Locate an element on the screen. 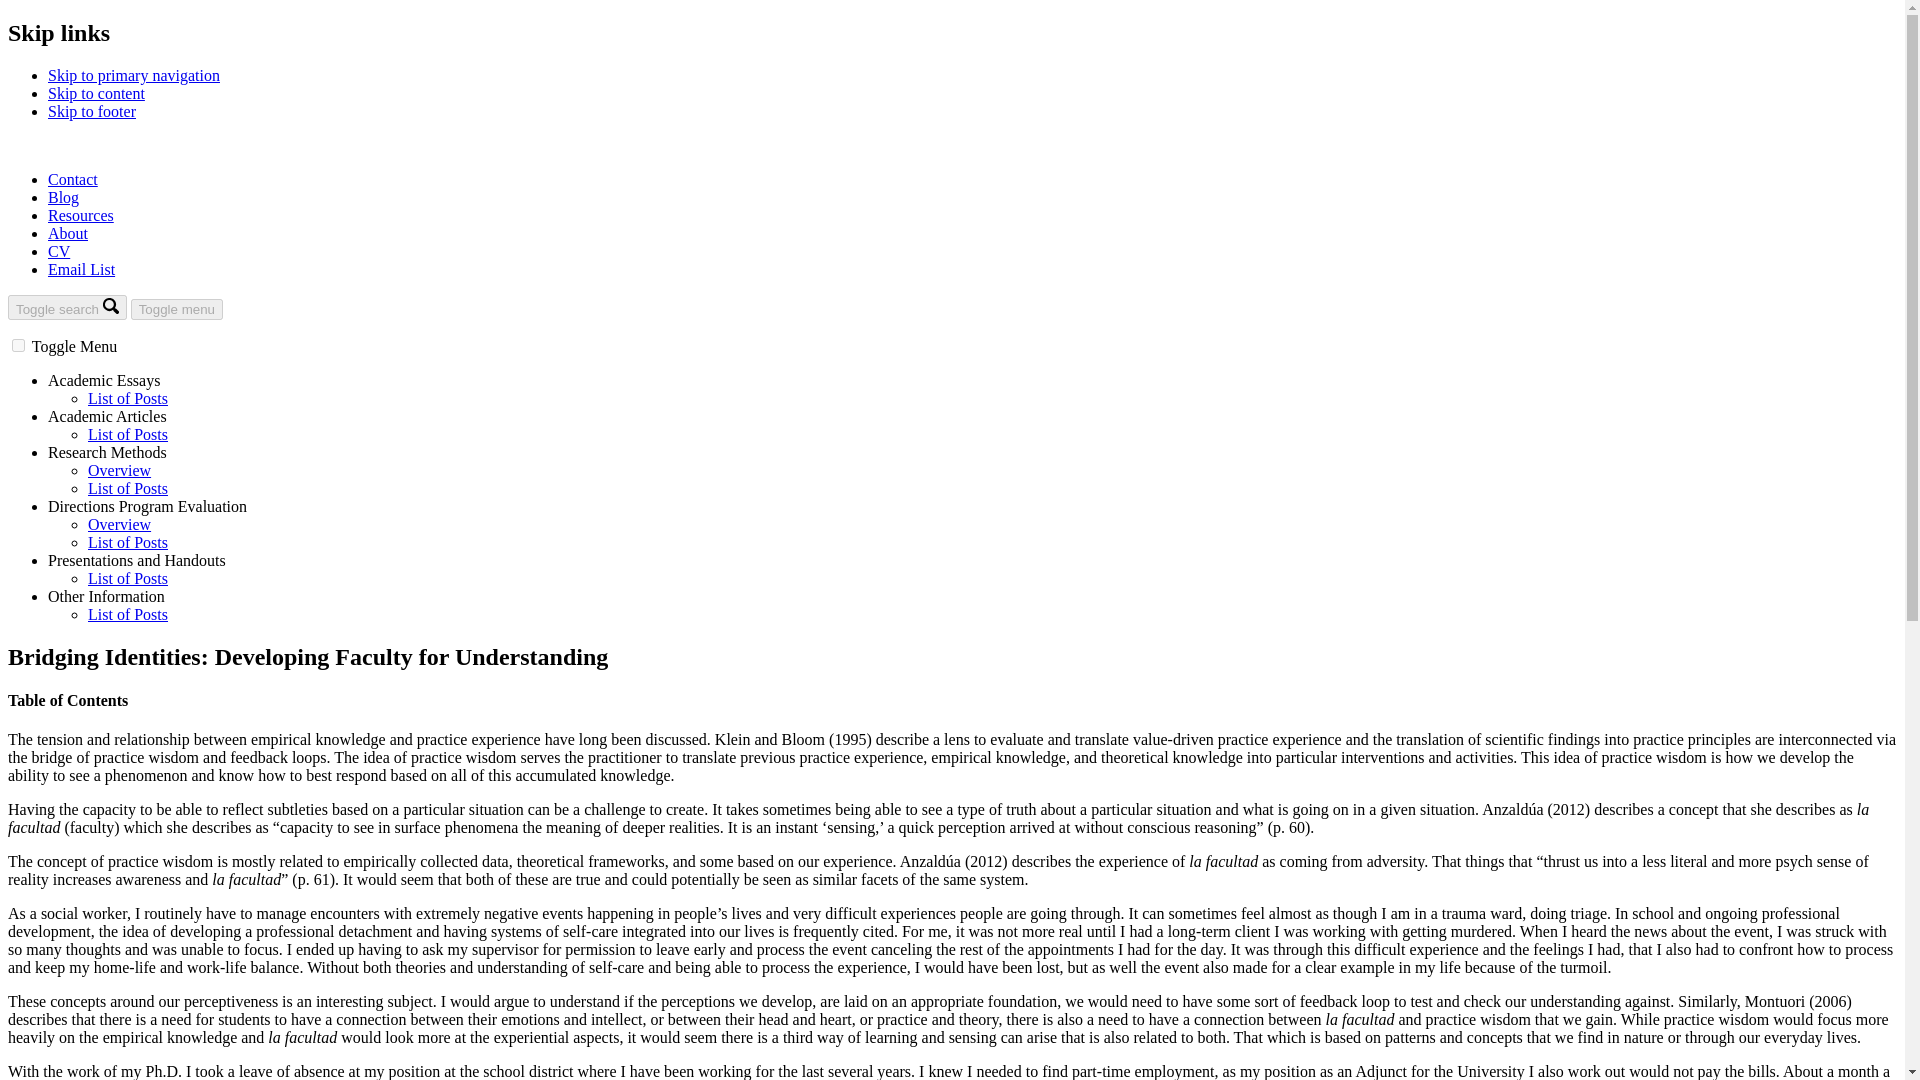  Blog is located at coordinates (63, 198).